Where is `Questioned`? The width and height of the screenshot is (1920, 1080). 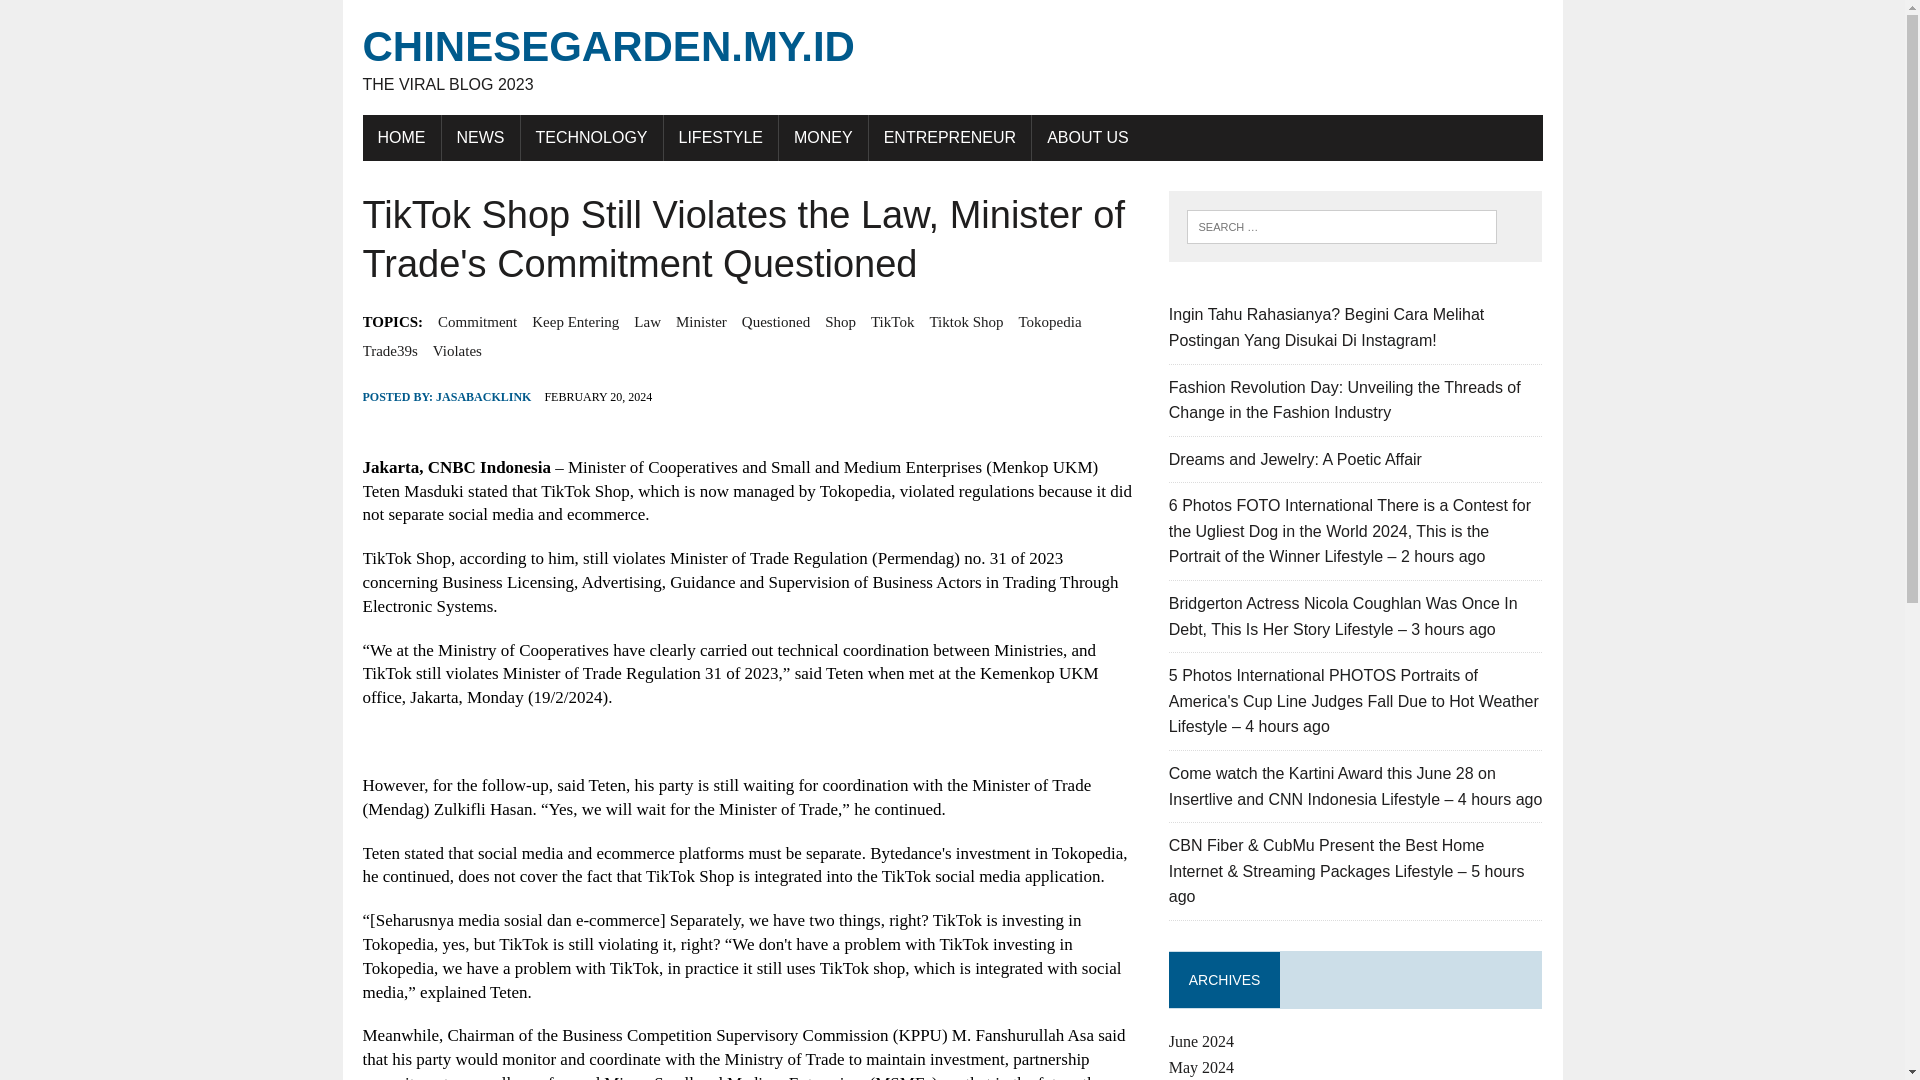 Questioned is located at coordinates (823, 137).